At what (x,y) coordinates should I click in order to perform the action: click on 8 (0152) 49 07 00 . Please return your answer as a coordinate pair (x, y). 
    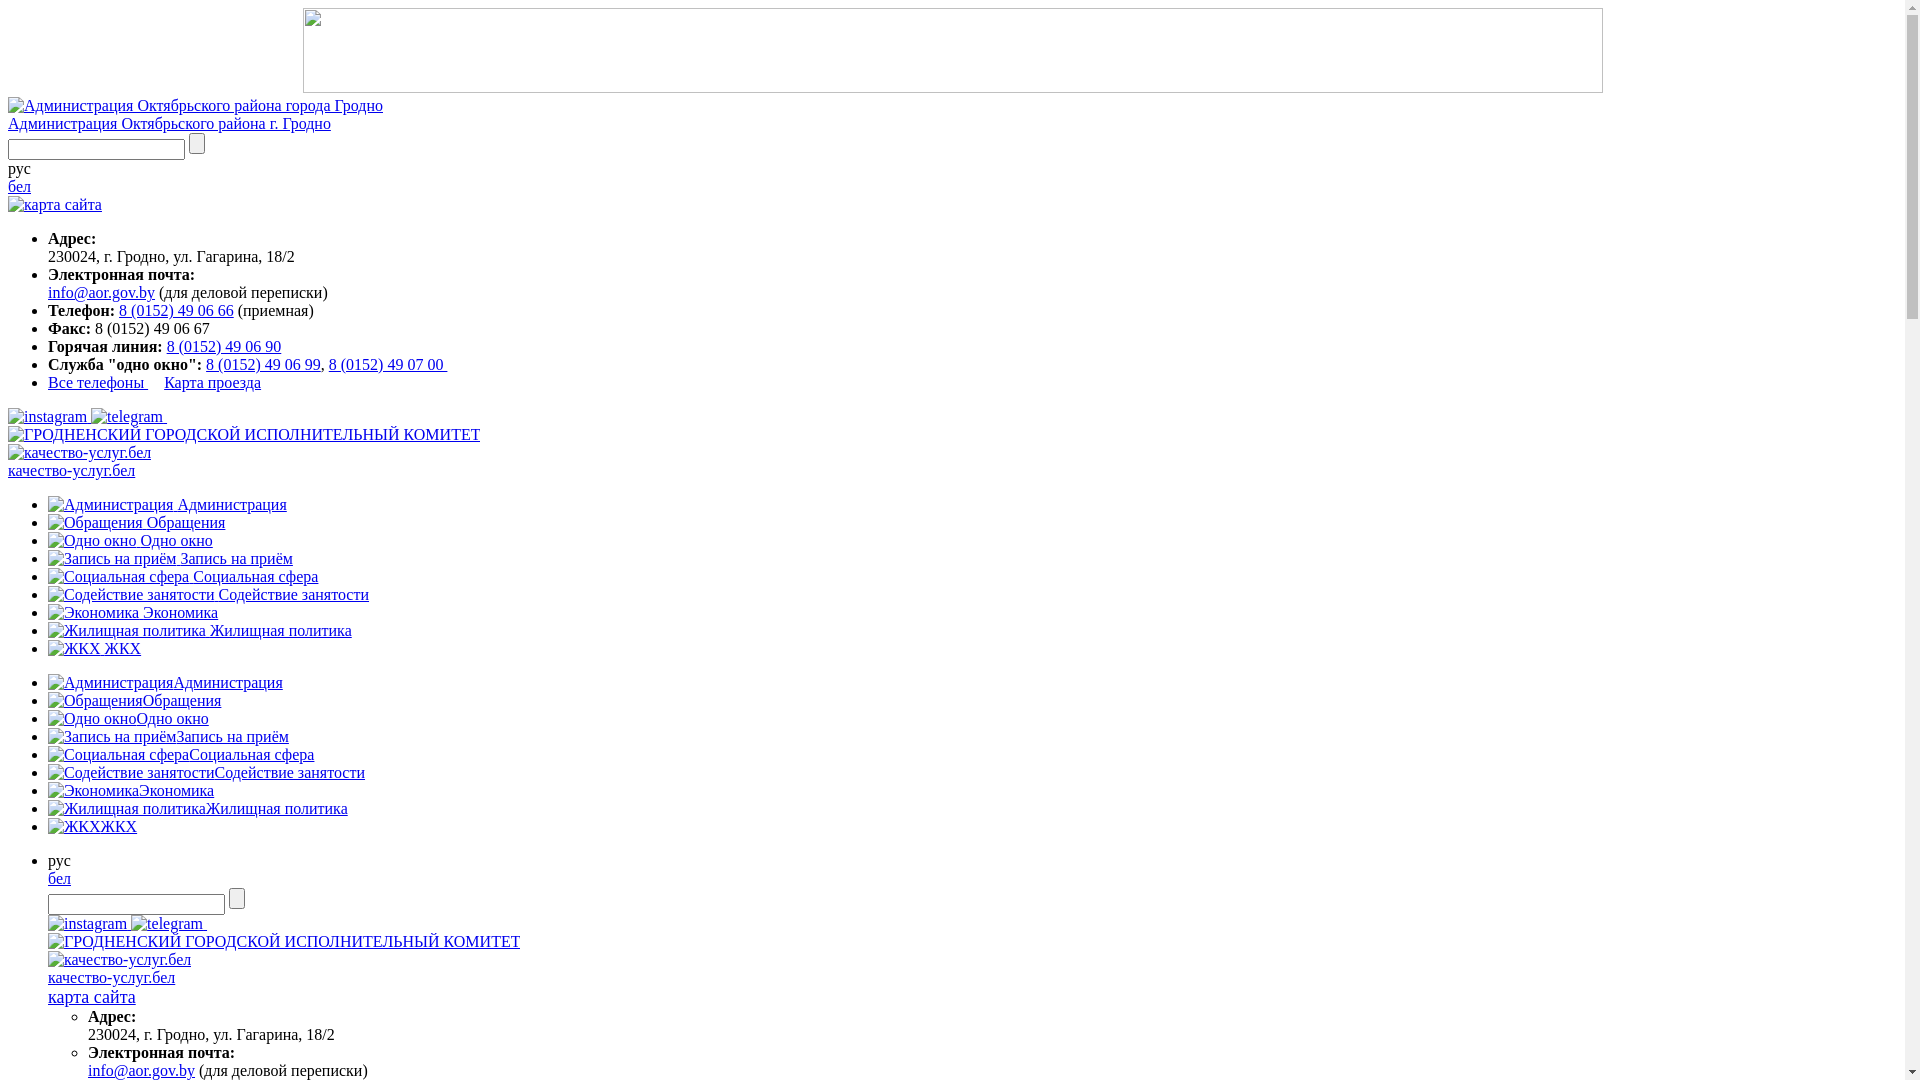
    Looking at the image, I should click on (388, 364).